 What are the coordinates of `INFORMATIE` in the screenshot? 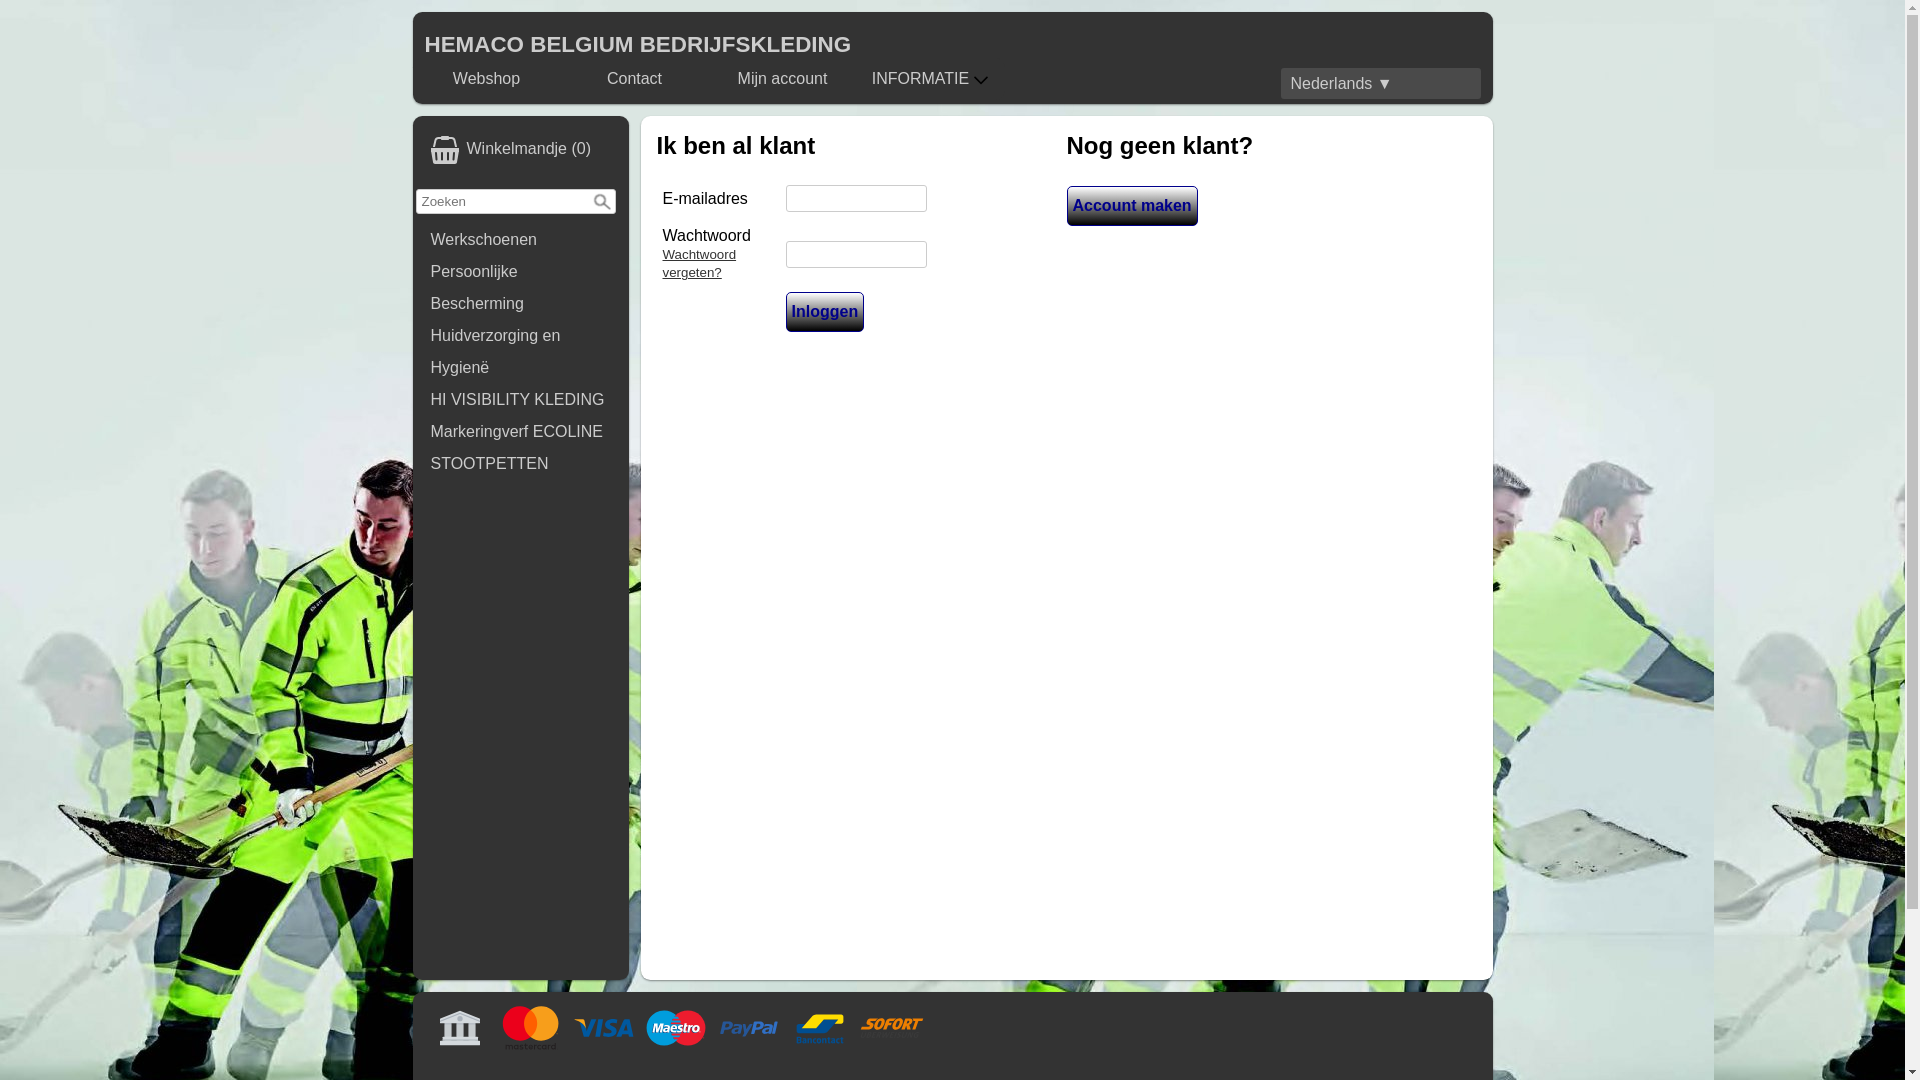 It's located at (931, 79).